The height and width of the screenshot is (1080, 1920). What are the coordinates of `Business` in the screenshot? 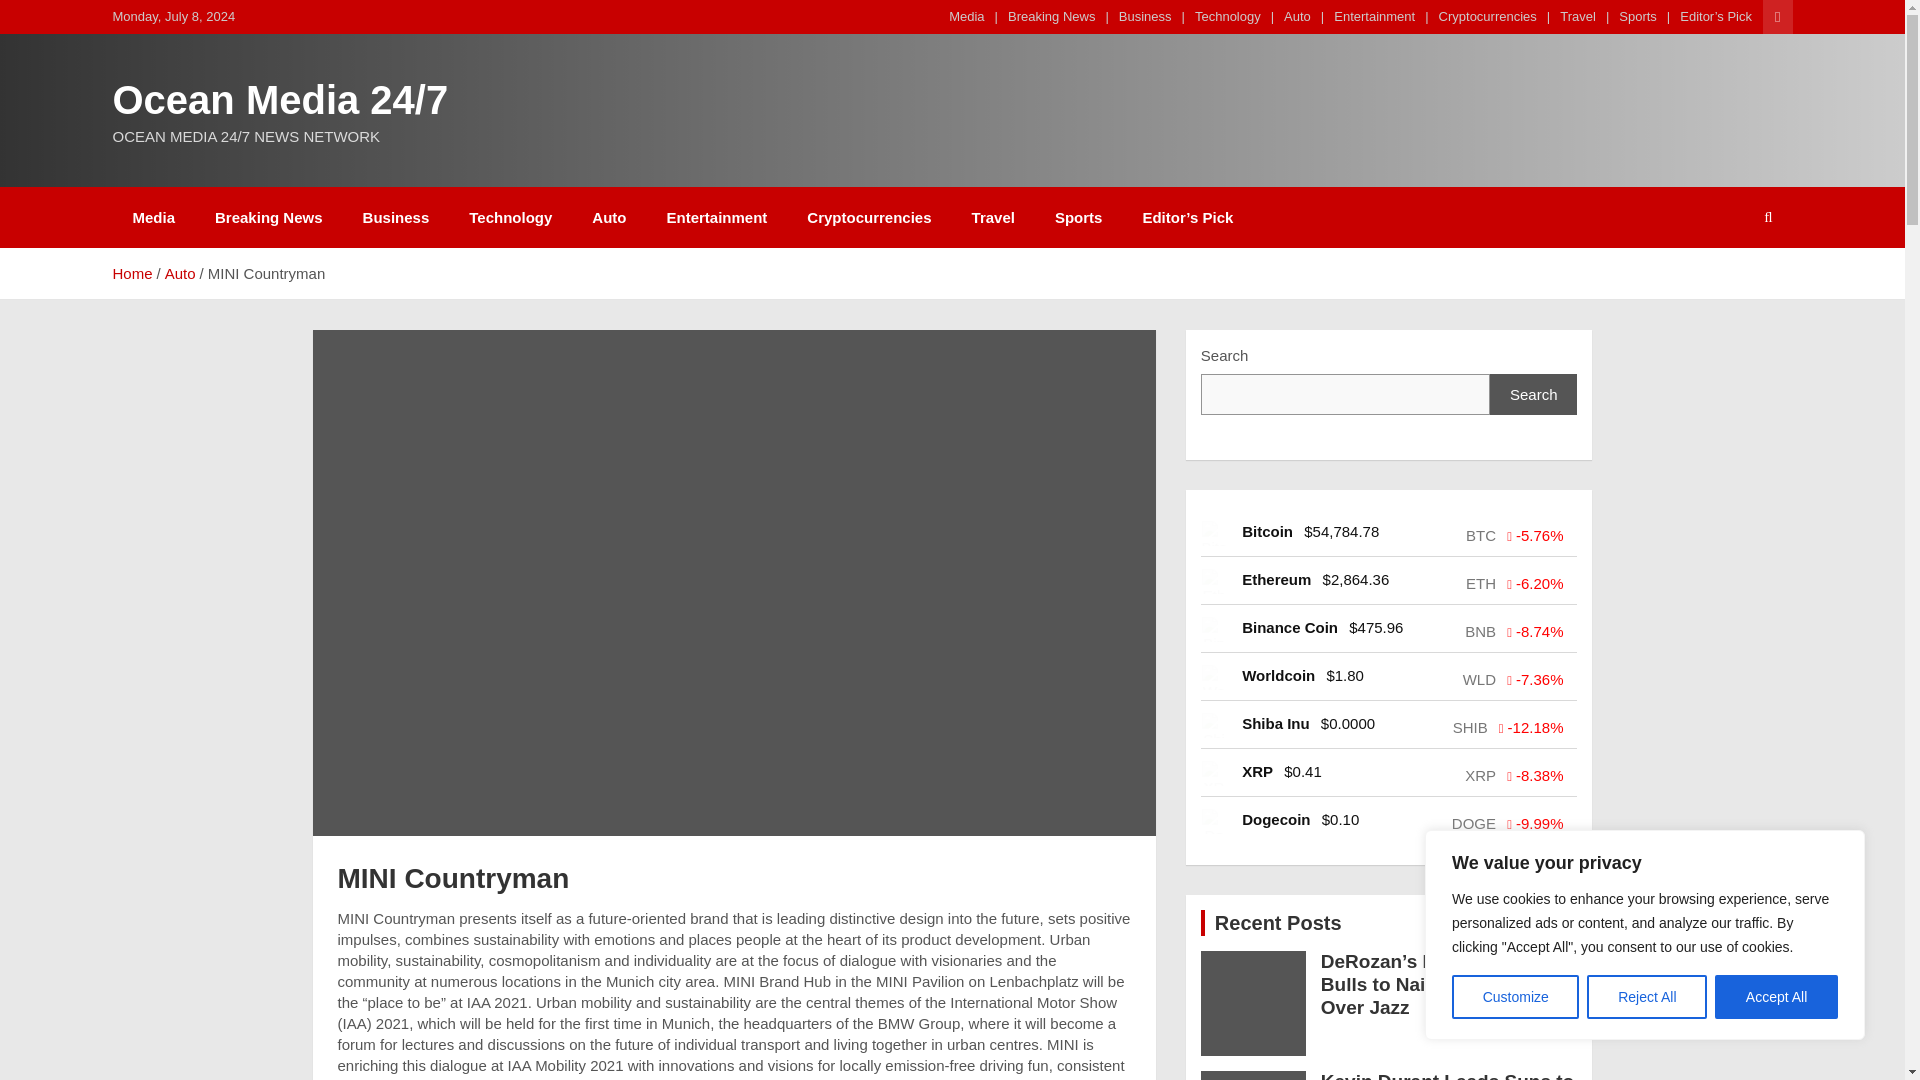 It's located at (396, 217).